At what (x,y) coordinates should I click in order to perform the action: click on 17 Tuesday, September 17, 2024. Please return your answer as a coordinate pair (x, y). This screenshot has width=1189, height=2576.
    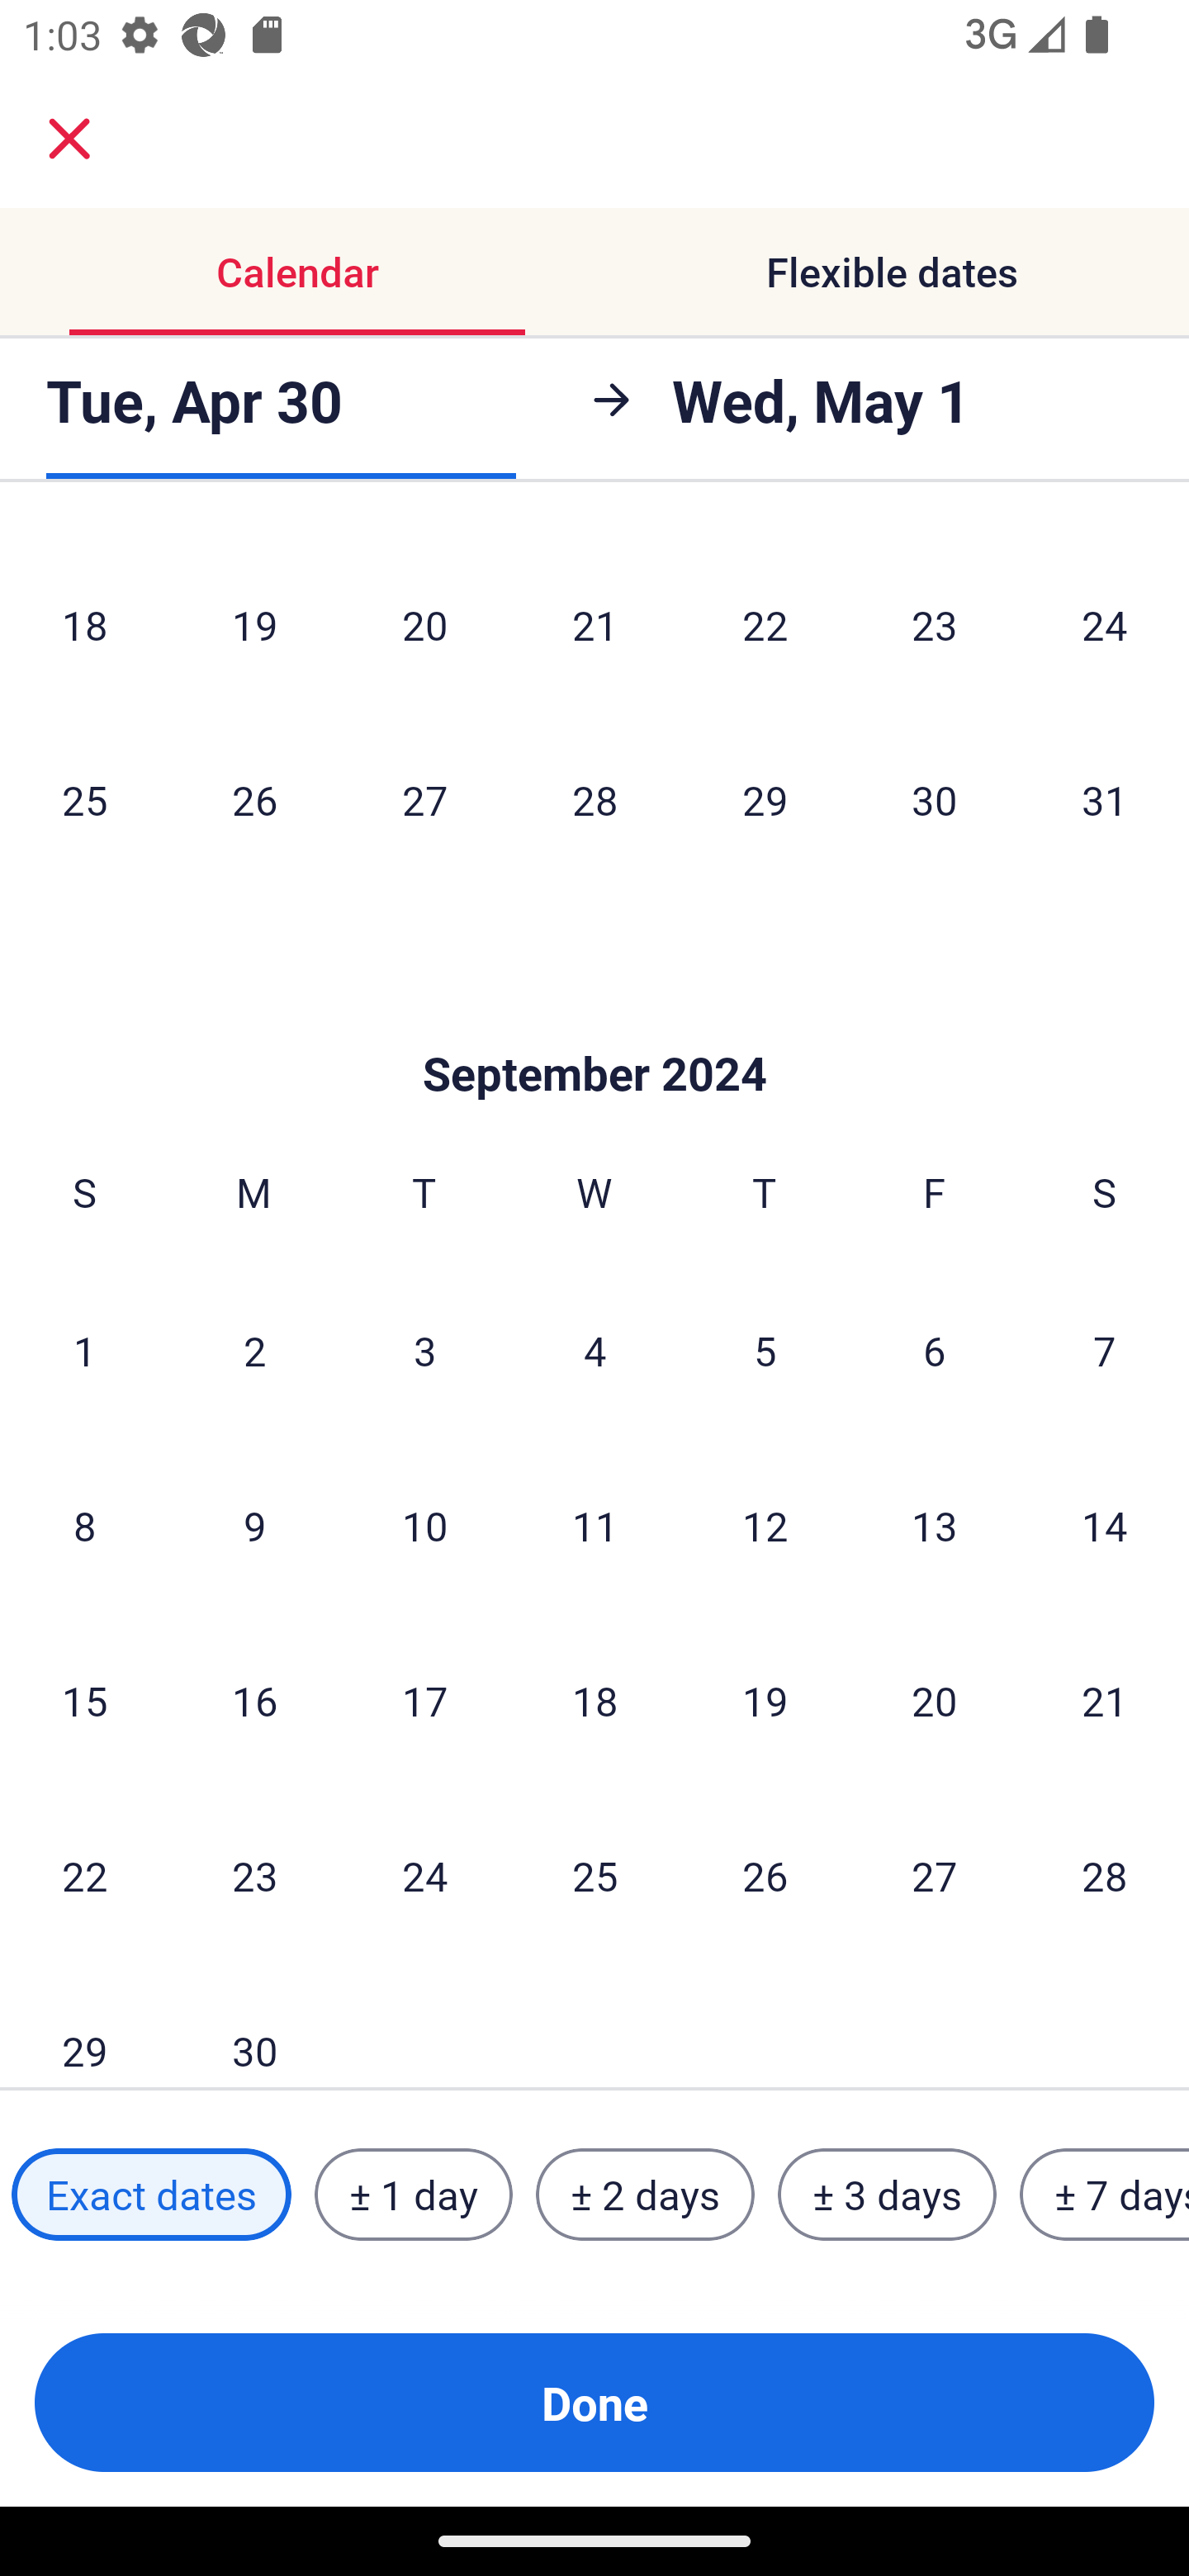
    Looking at the image, I should click on (424, 1700).